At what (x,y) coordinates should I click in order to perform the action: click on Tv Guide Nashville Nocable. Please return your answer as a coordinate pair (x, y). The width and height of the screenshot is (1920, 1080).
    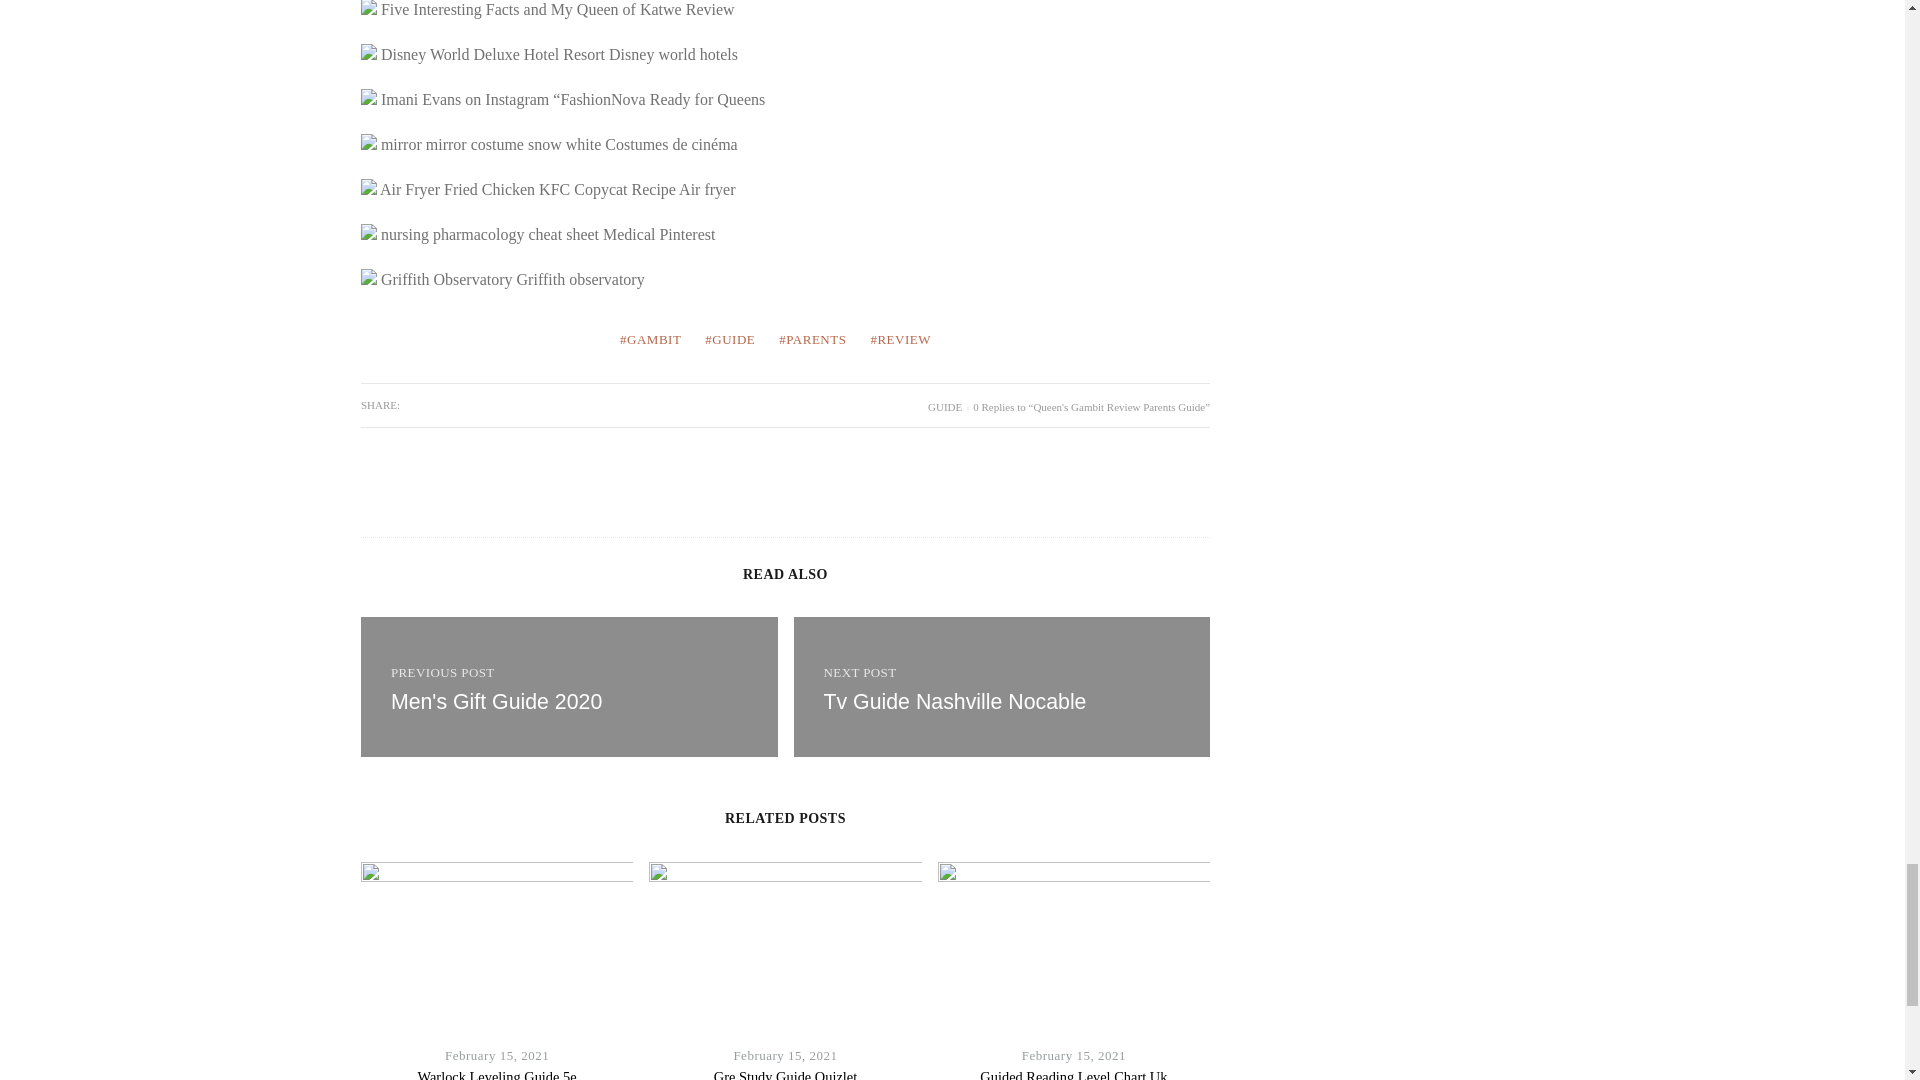
    Looking at the image, I should click on (1002, 686).